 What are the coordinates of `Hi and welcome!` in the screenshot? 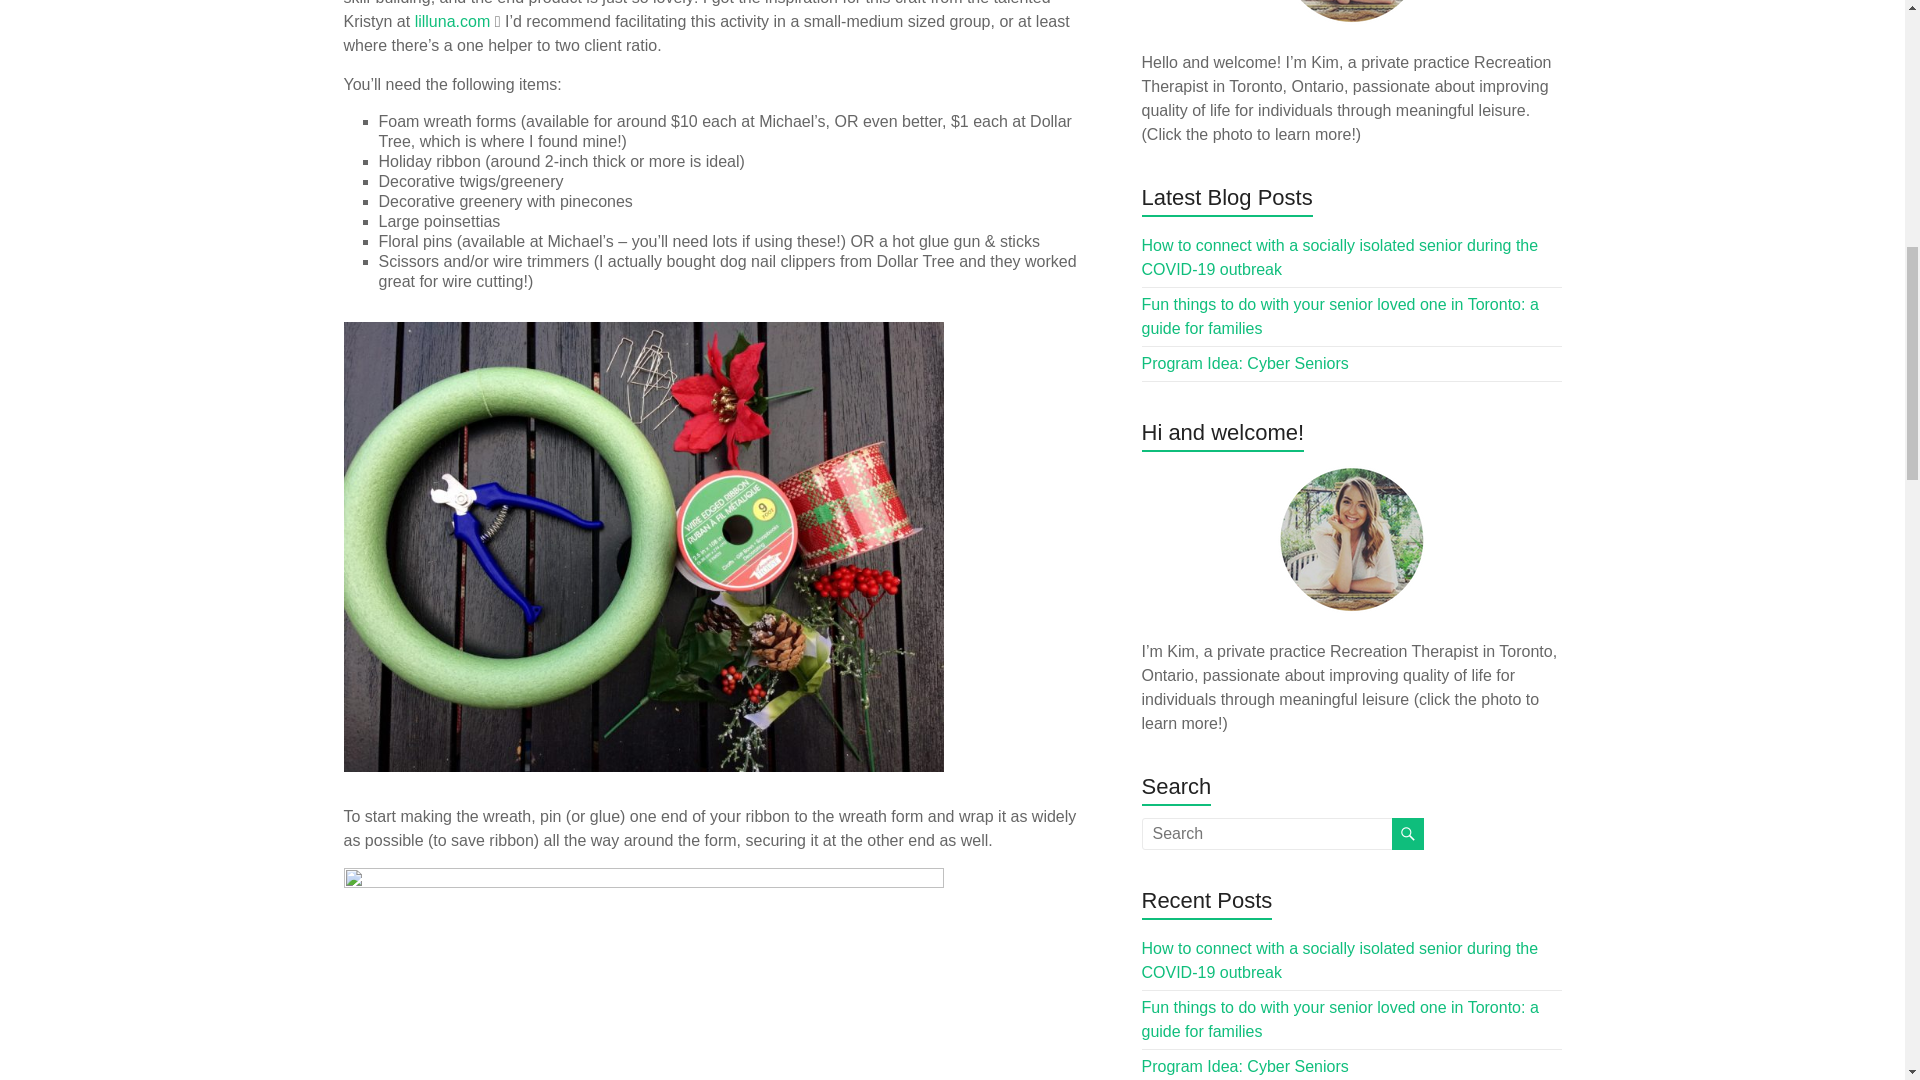 It's located at (1352, 539).